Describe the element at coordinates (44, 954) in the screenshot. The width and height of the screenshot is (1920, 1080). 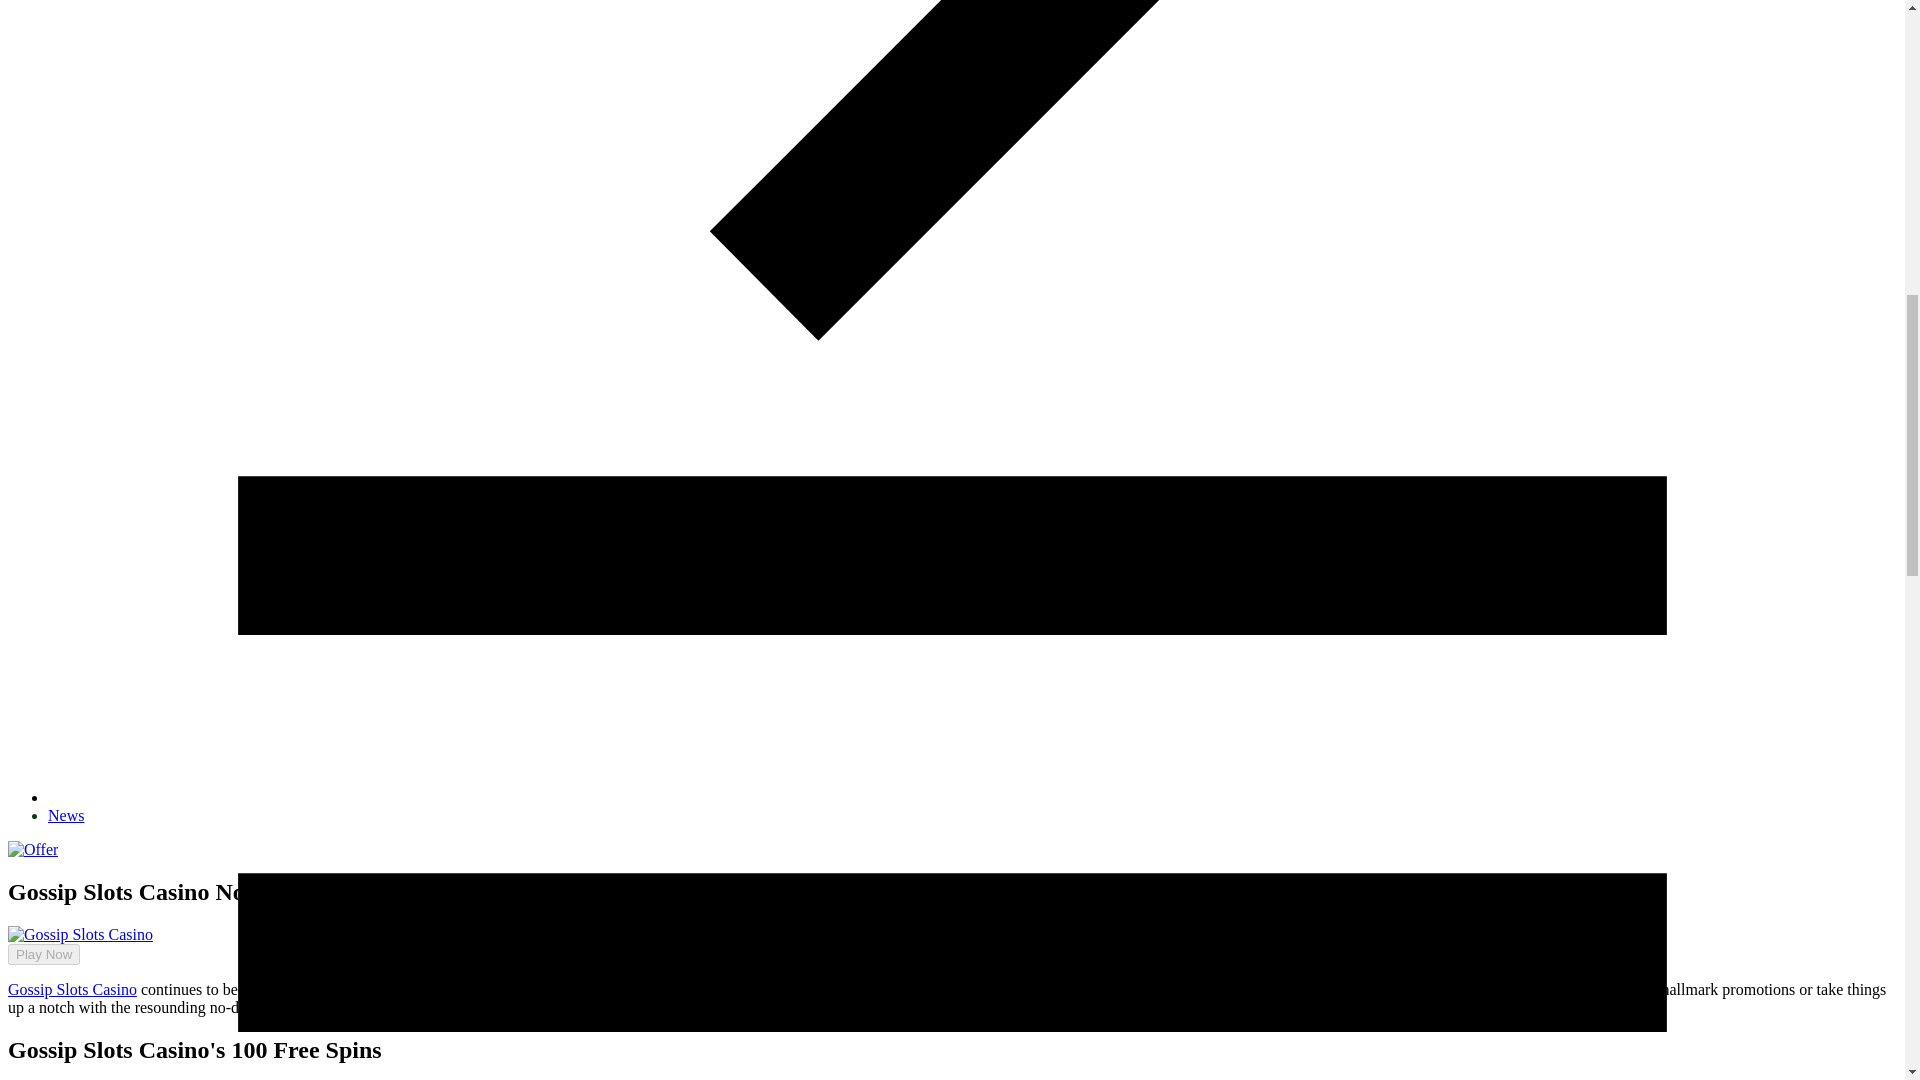
I see `Play Now` at that location.